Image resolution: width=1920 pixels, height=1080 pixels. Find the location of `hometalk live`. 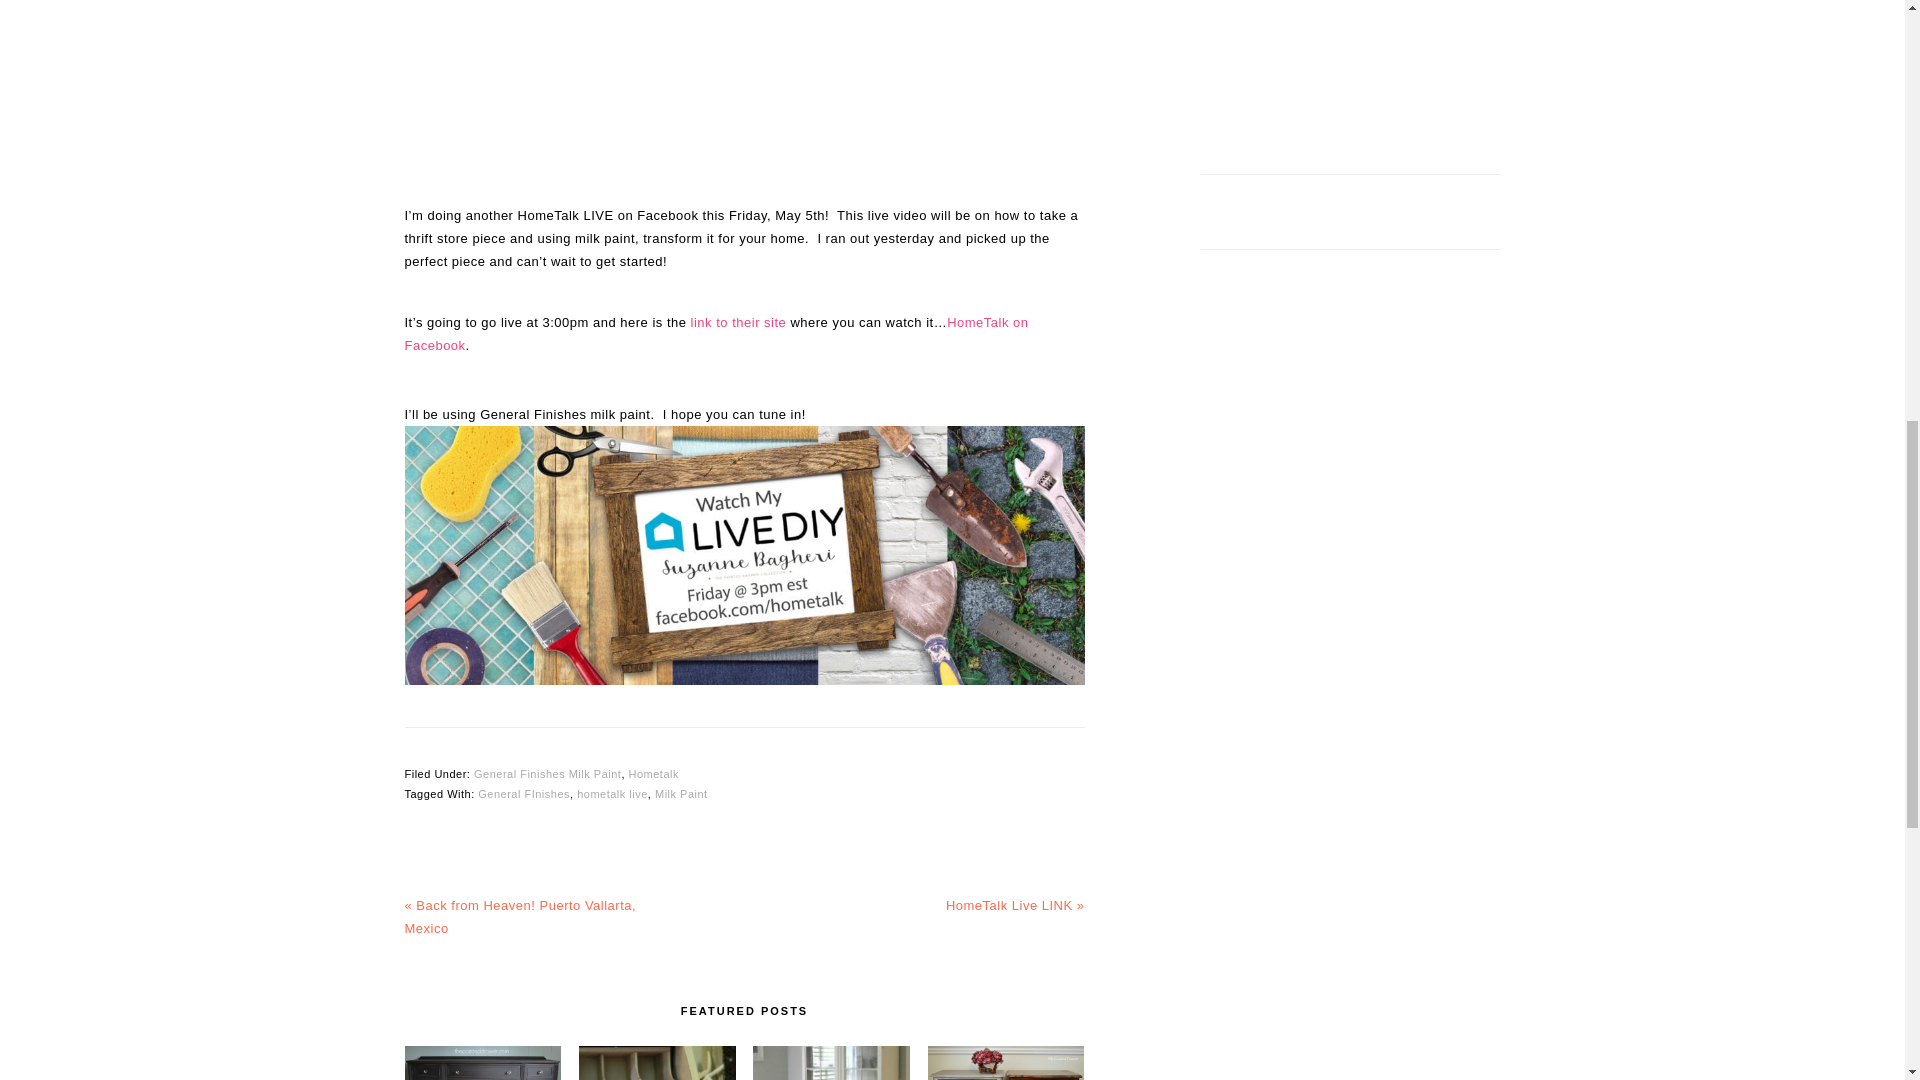

hometalk live is located at coordinates (612, 794).